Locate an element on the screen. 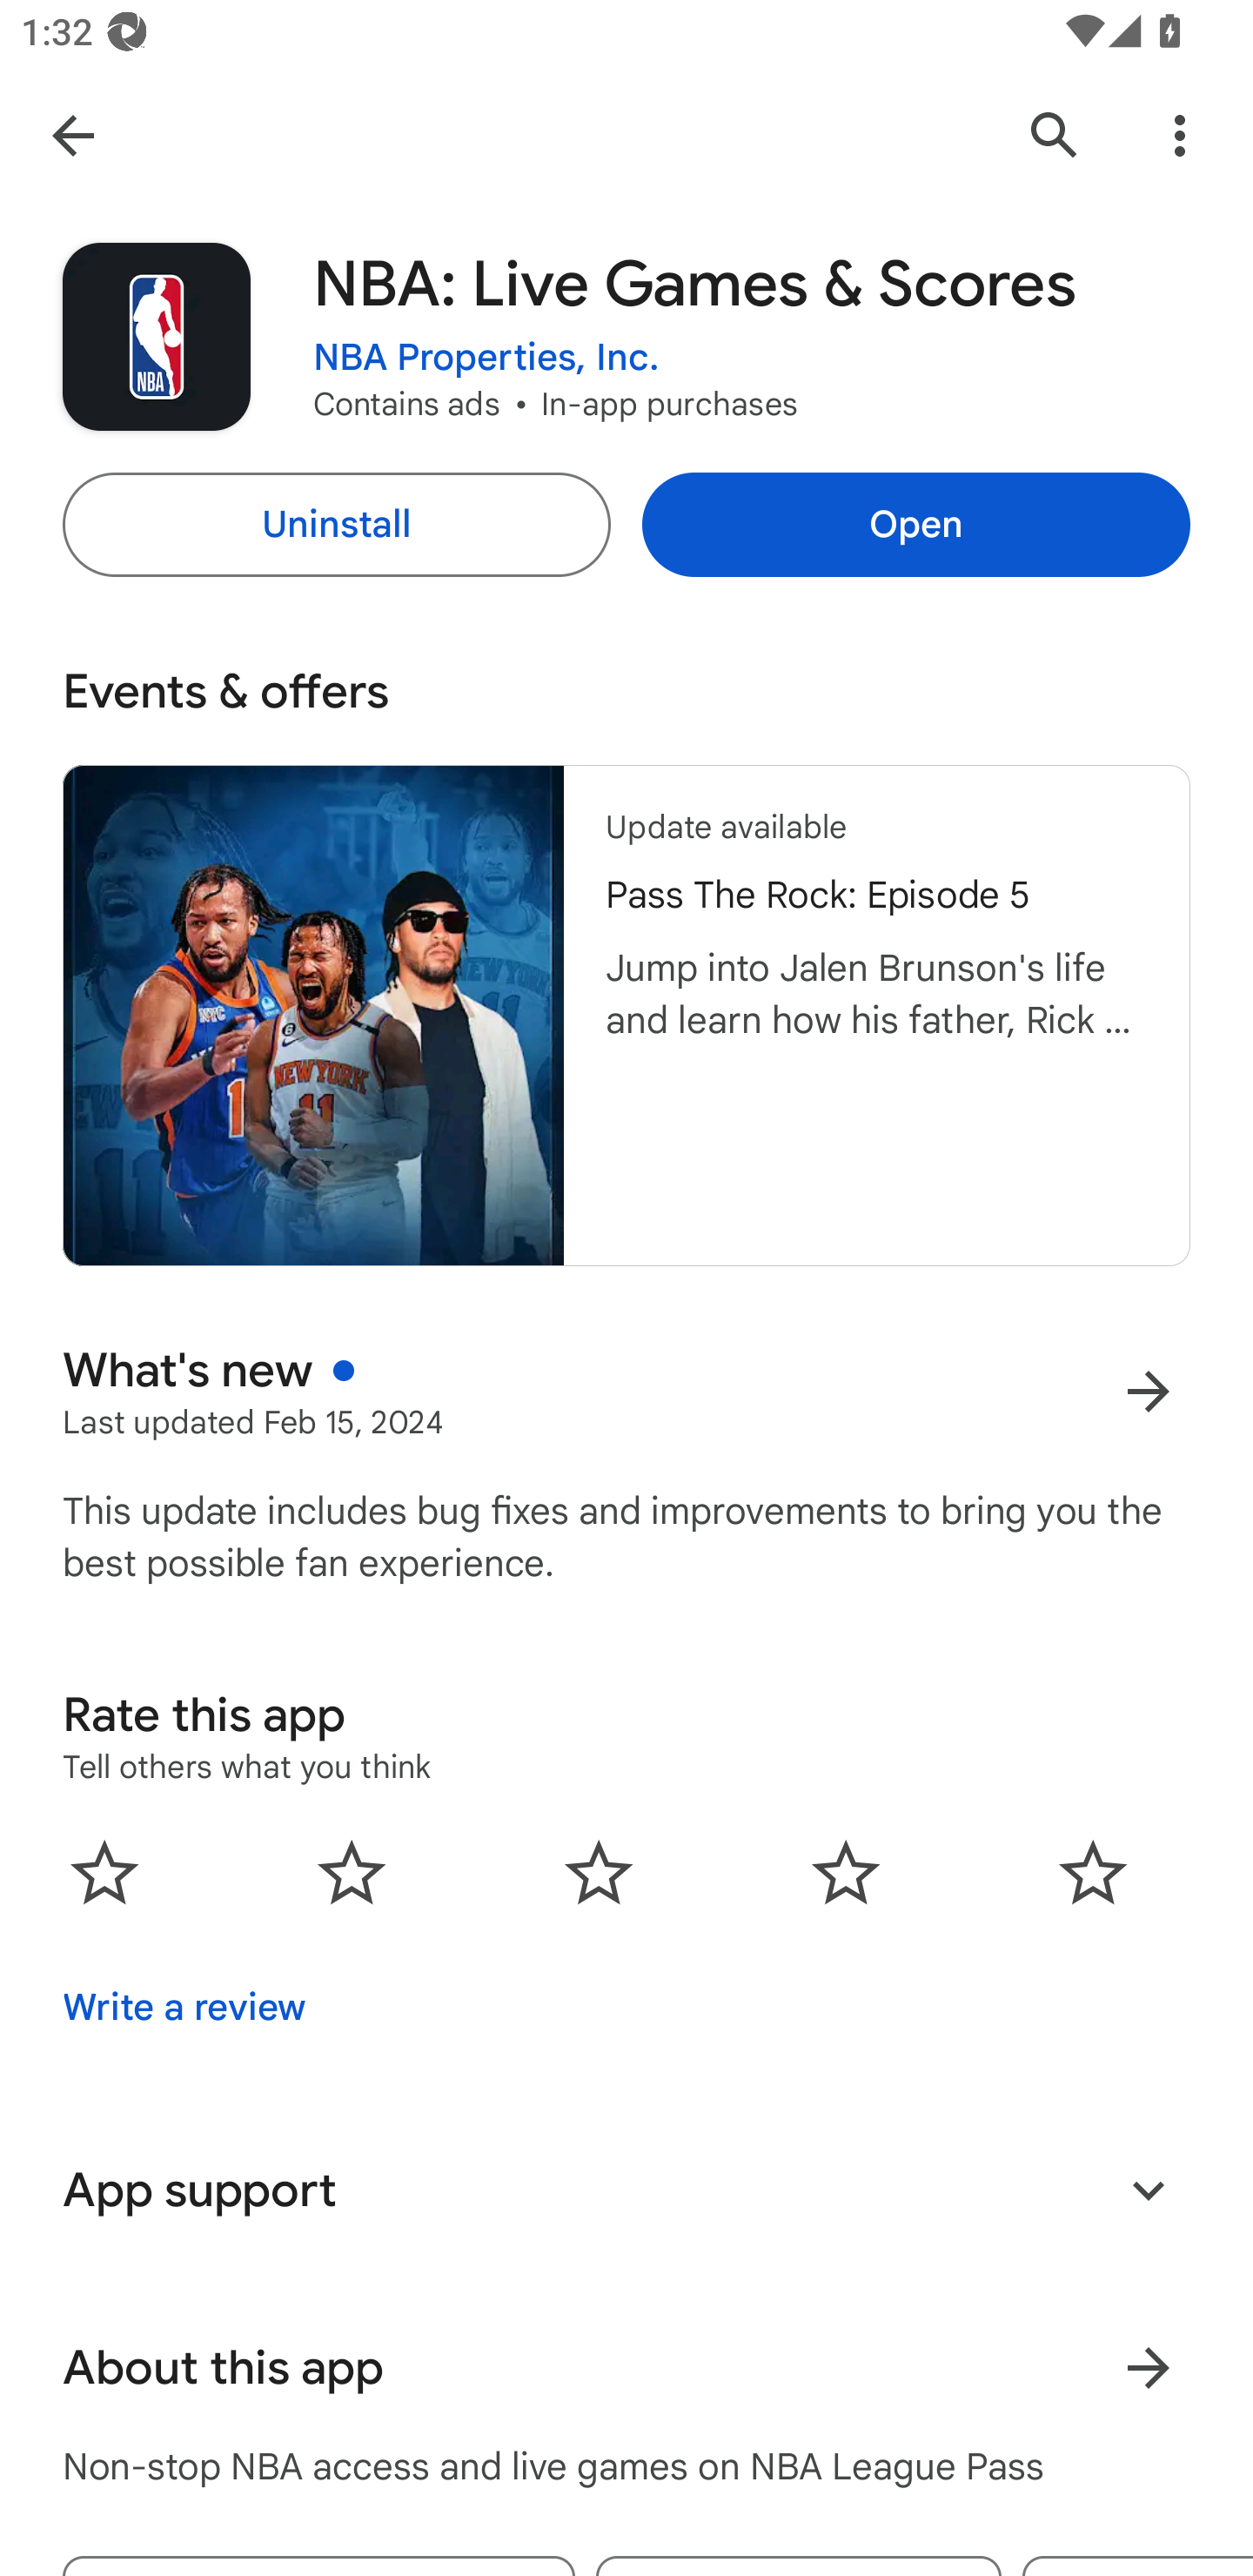 The width and height of the screenshot is (1253, 2576). More results for What's new is located at coordinates (1149, 1392).